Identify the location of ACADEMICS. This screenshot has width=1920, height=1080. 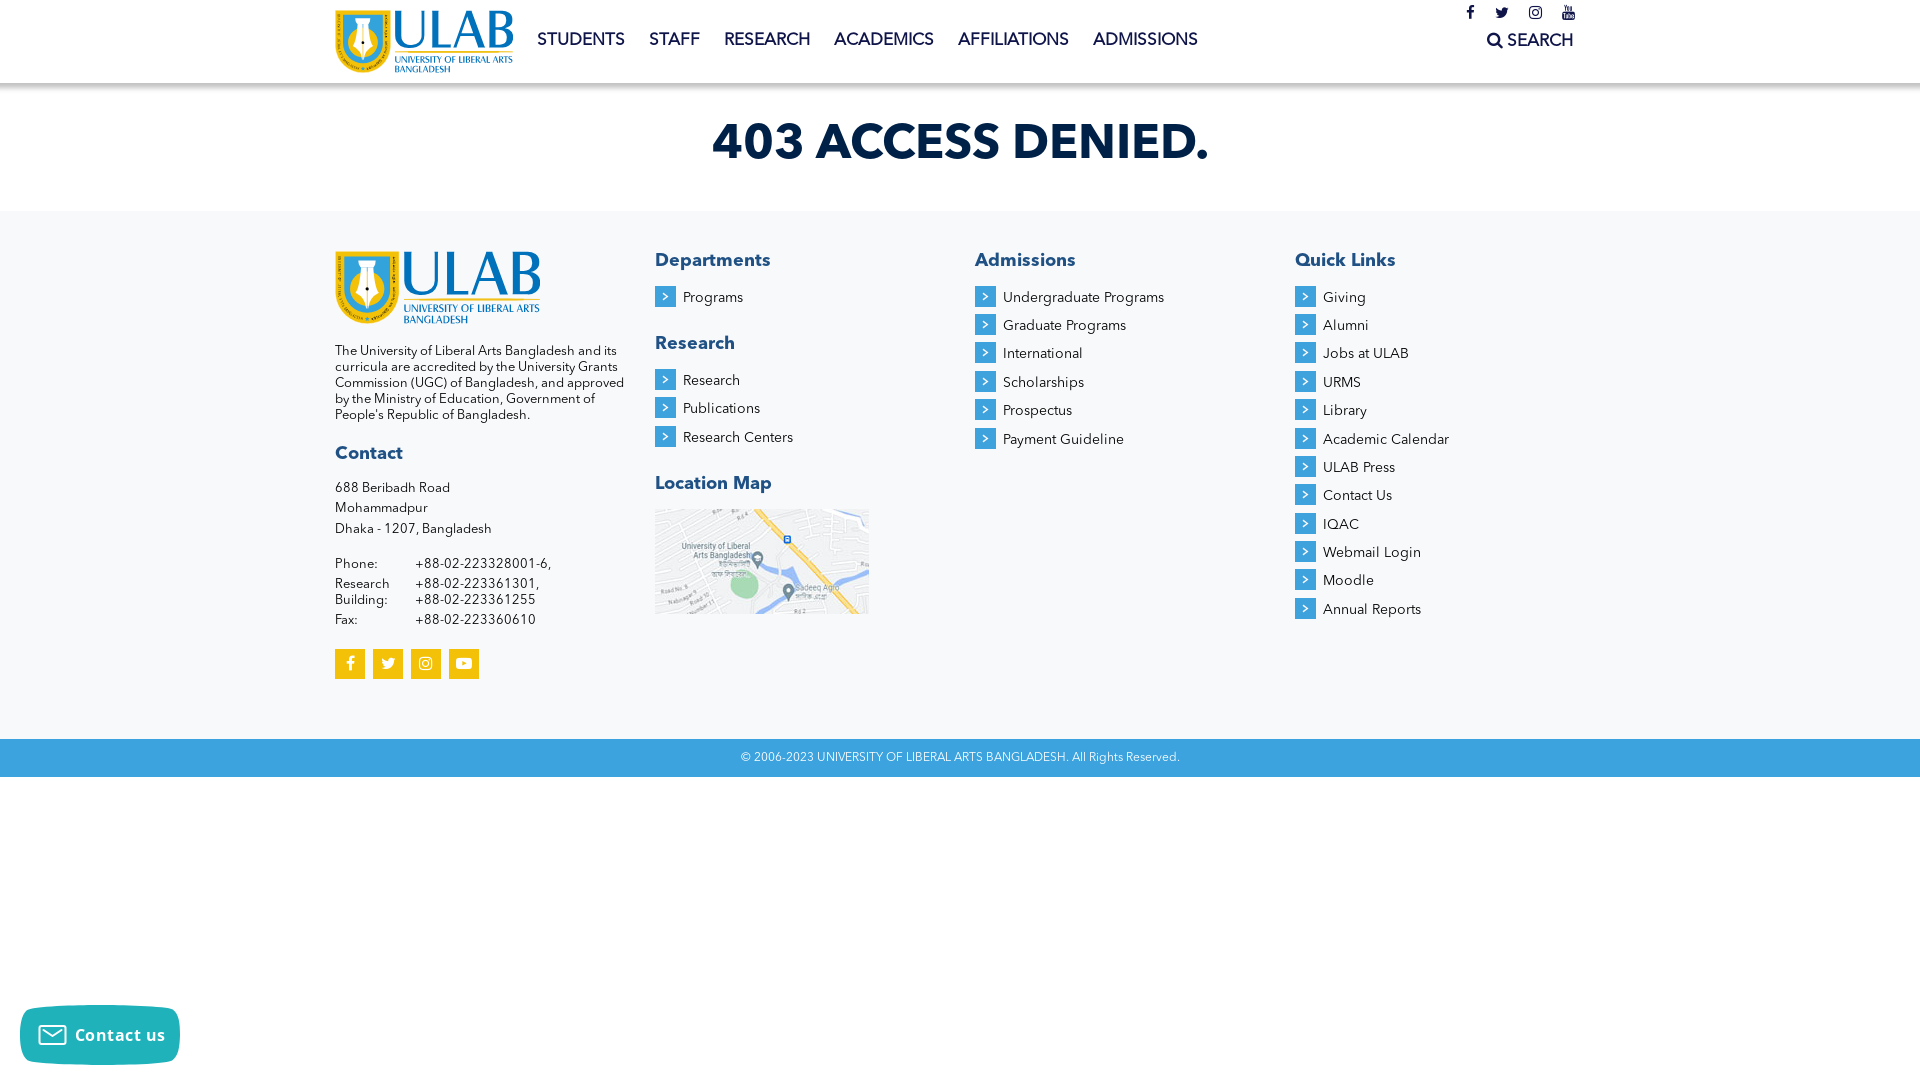
(884, 41).